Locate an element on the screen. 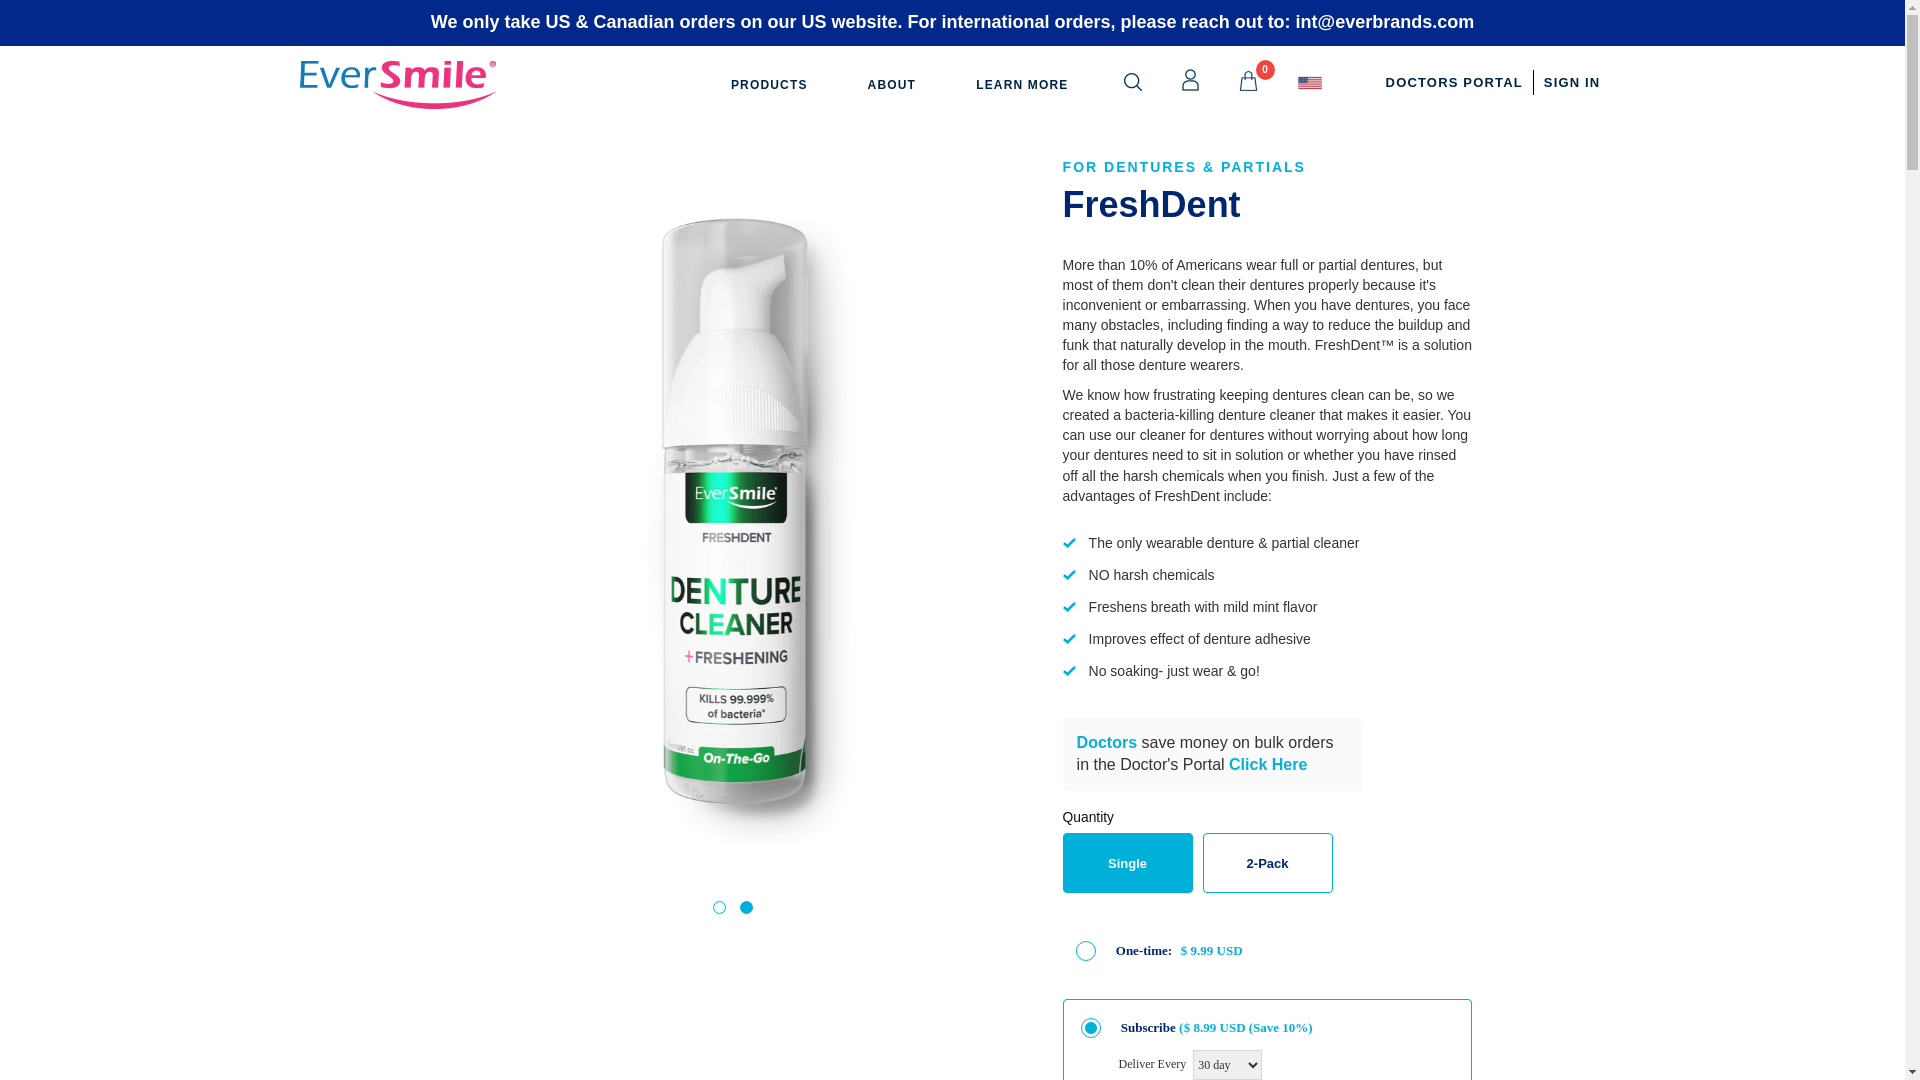 The height and width of the screenshot is (1080, 1920). SIGN IN is located at coordinates (1572, 82).